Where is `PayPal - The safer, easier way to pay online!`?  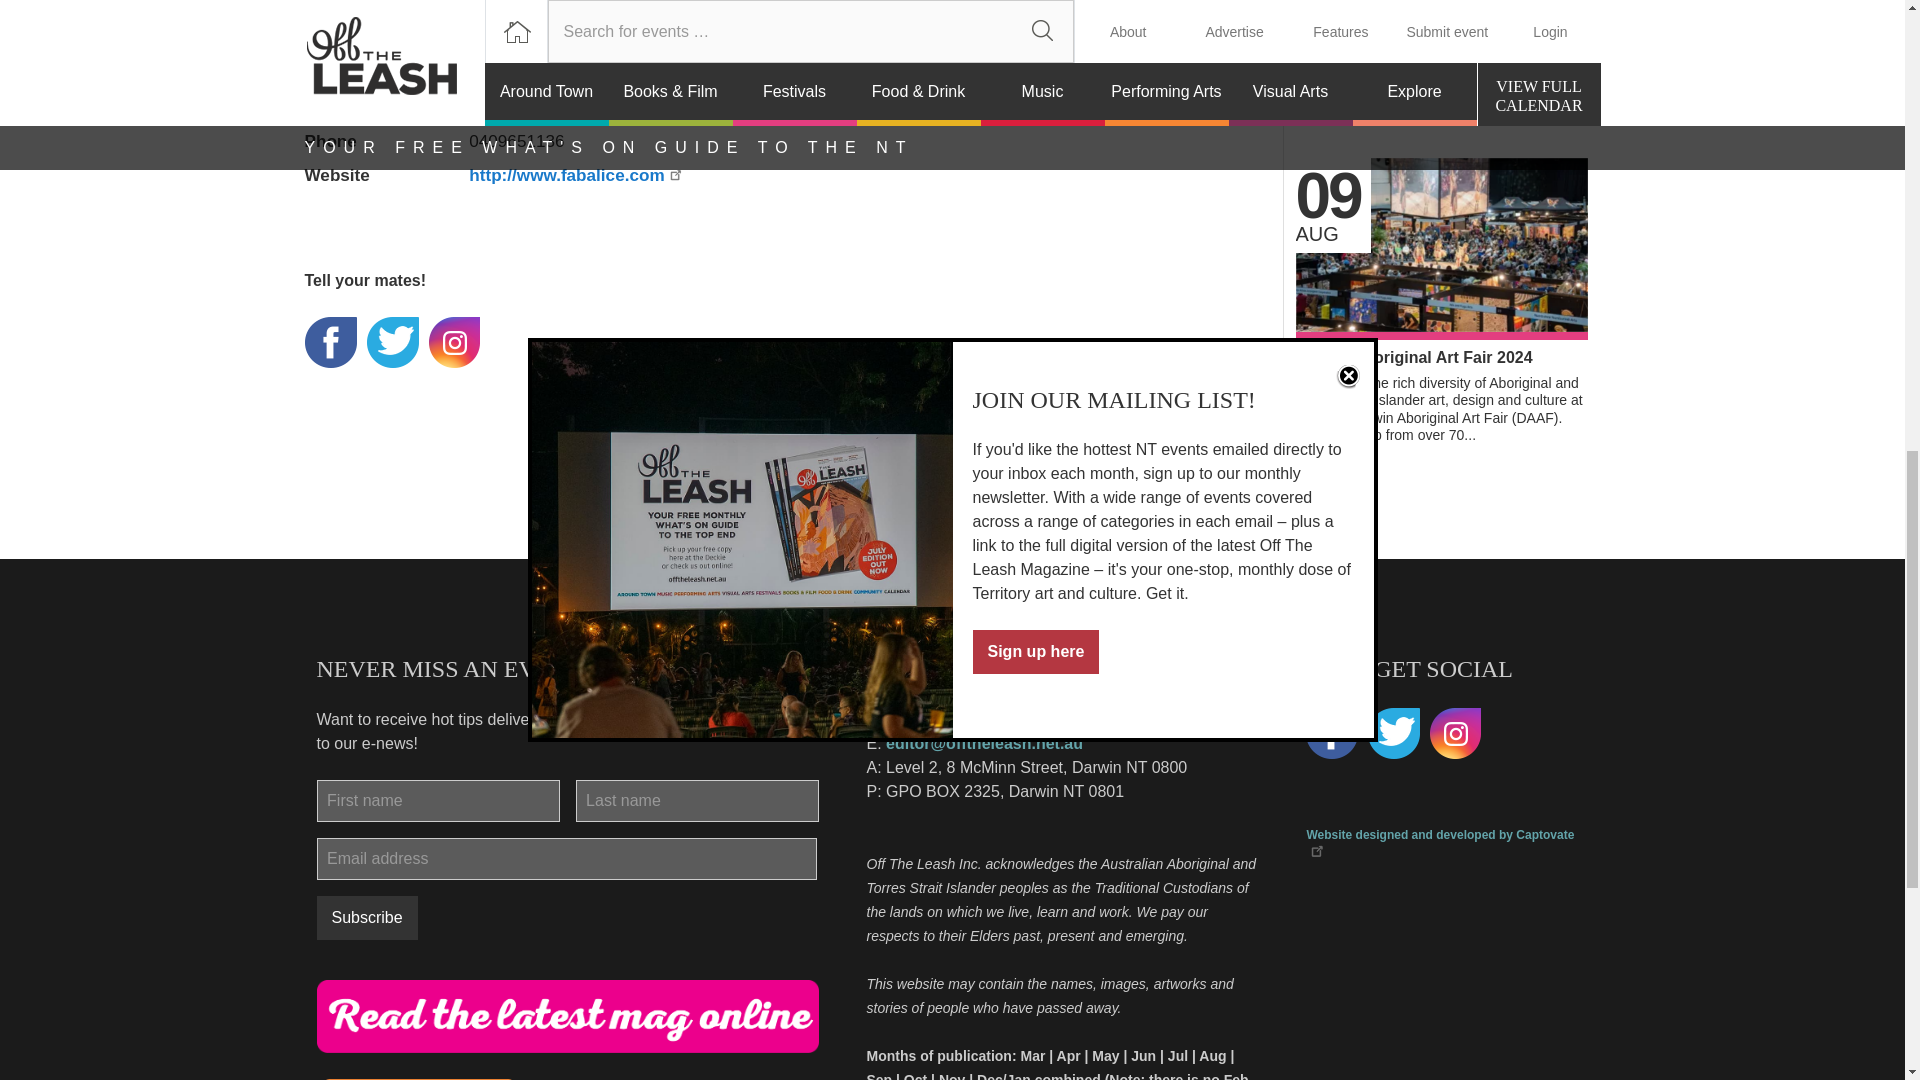 PayPal - The safer, easier way to pay online! is located at coordinates (366, 918).